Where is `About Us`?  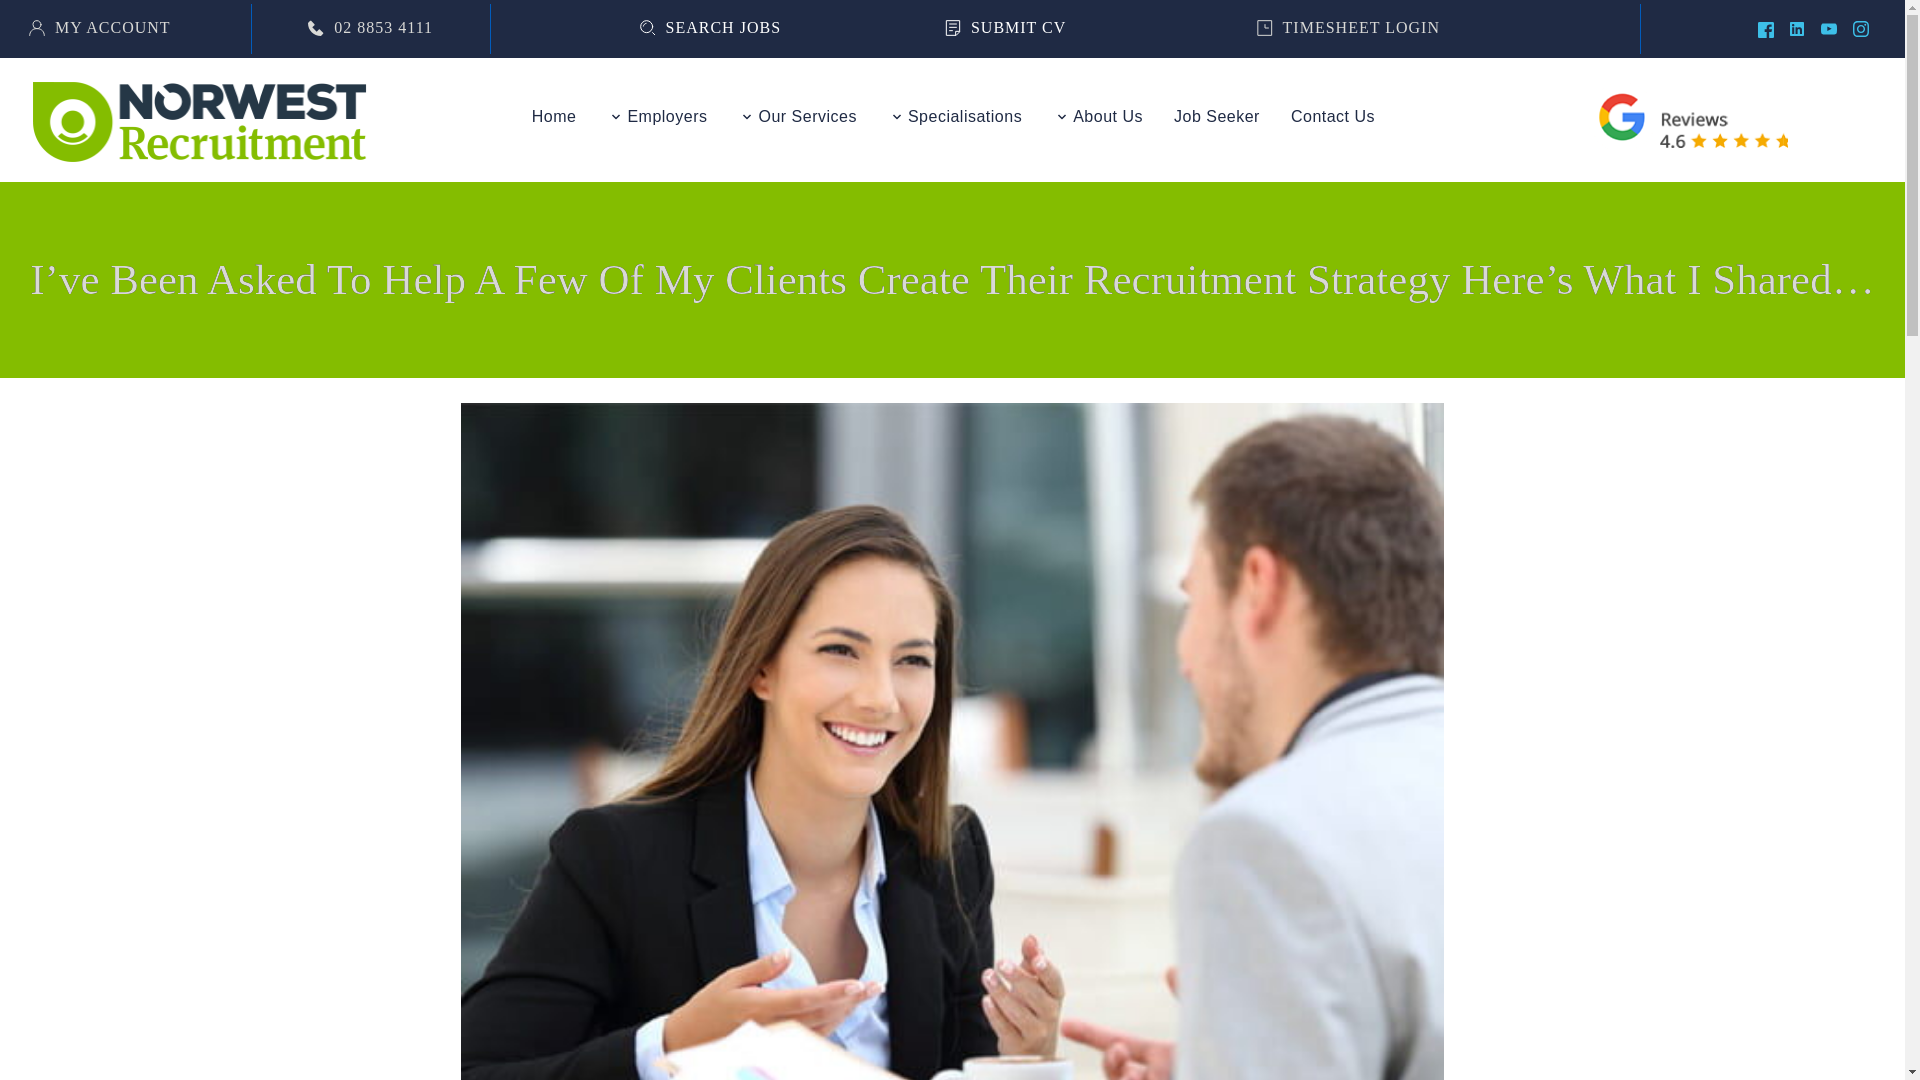
About Us is located at coordinates (1098, 116).